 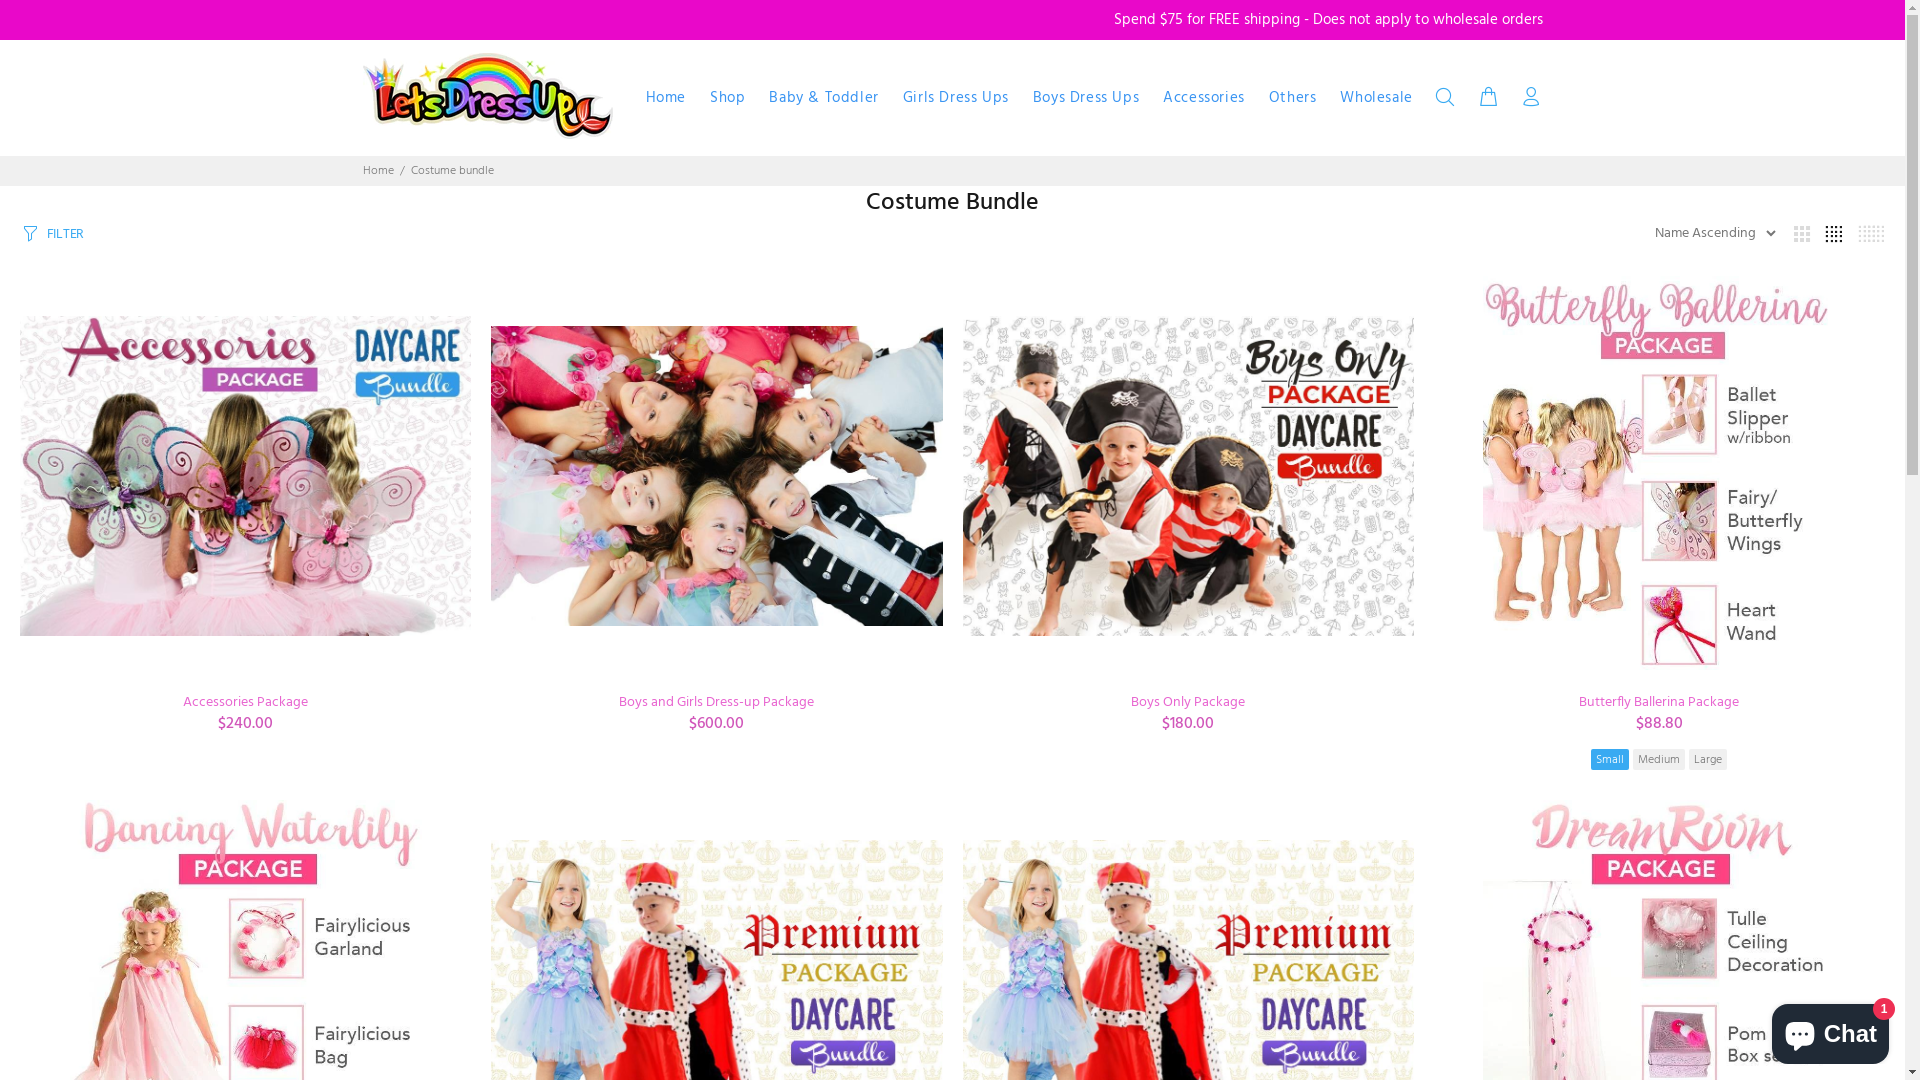 I want to click on Shopify online store chat, so click(x=1830, y=1030).